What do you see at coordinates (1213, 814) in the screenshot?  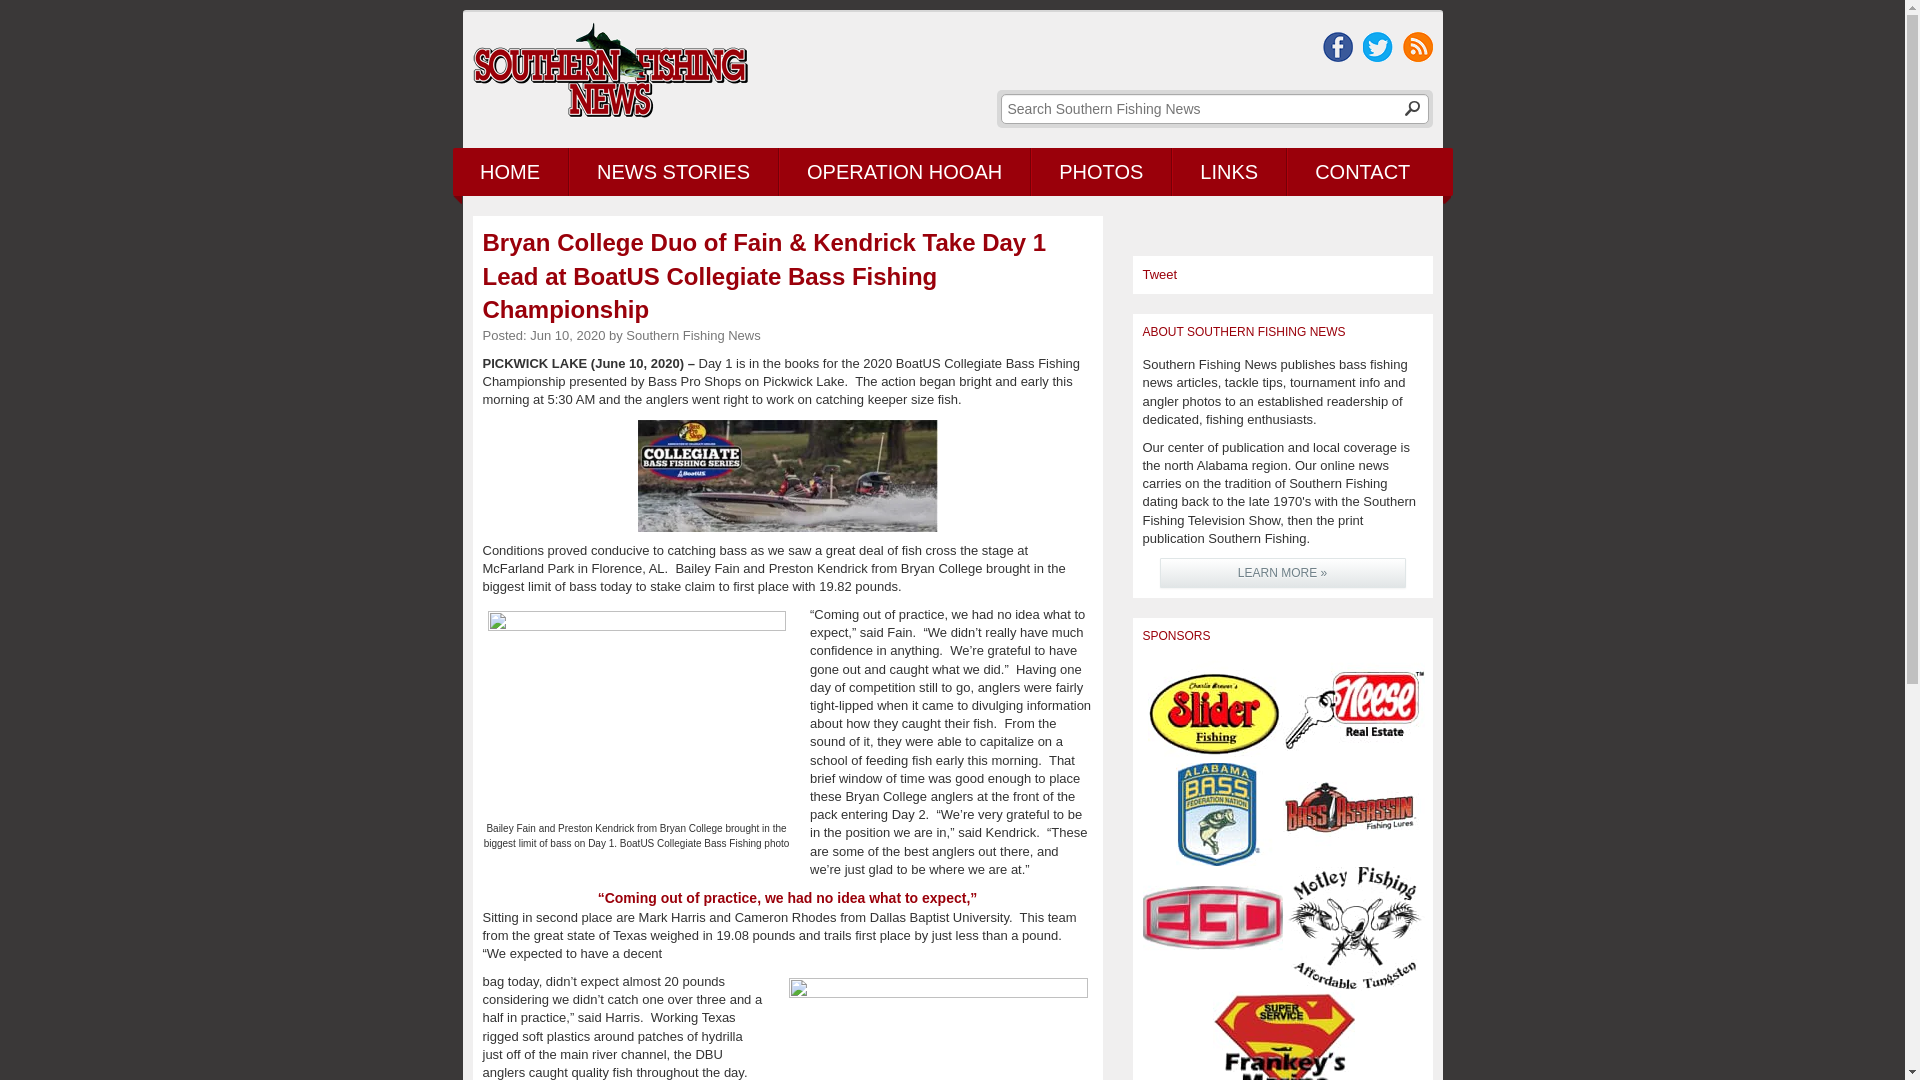 I see `Alabama B.A.S.S Federation Nation` at bounding box center [1213, 814].